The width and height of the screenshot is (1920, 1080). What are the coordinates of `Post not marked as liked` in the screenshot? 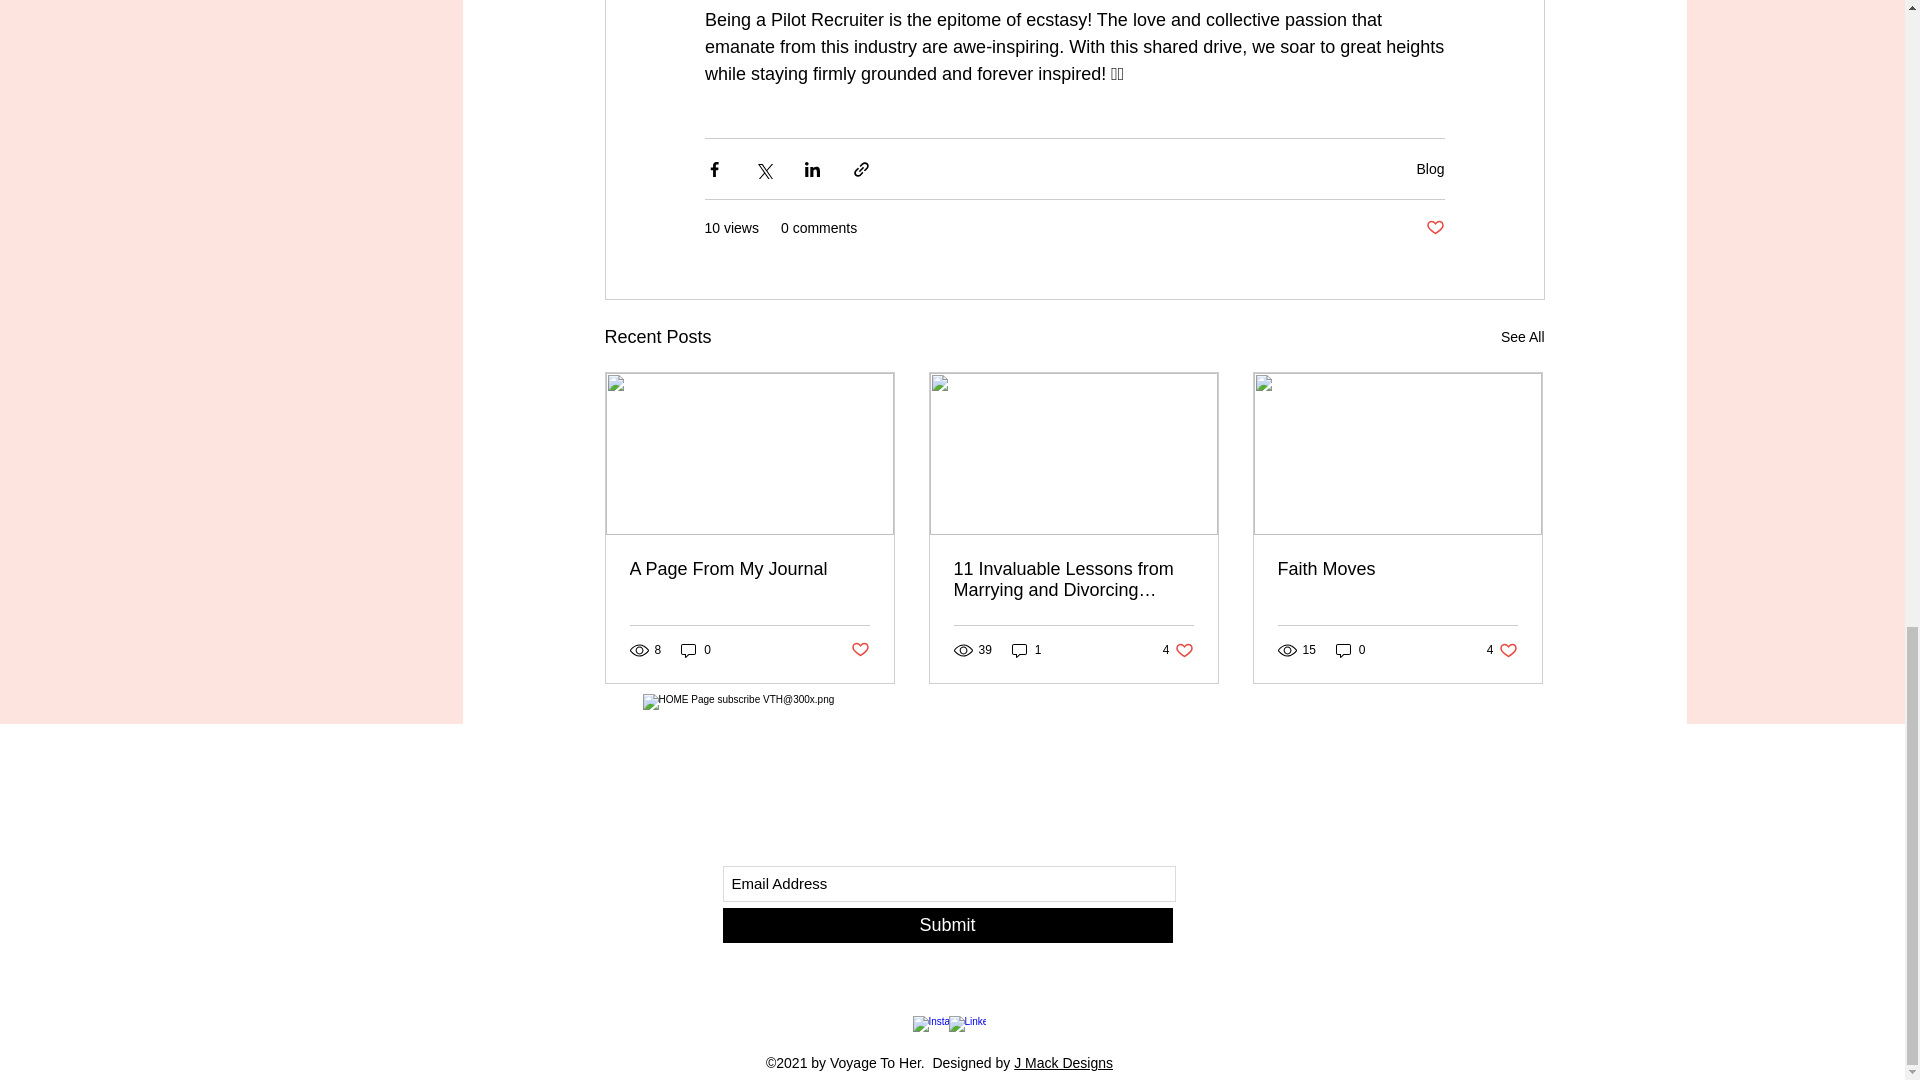 It's located at (1523, 337).